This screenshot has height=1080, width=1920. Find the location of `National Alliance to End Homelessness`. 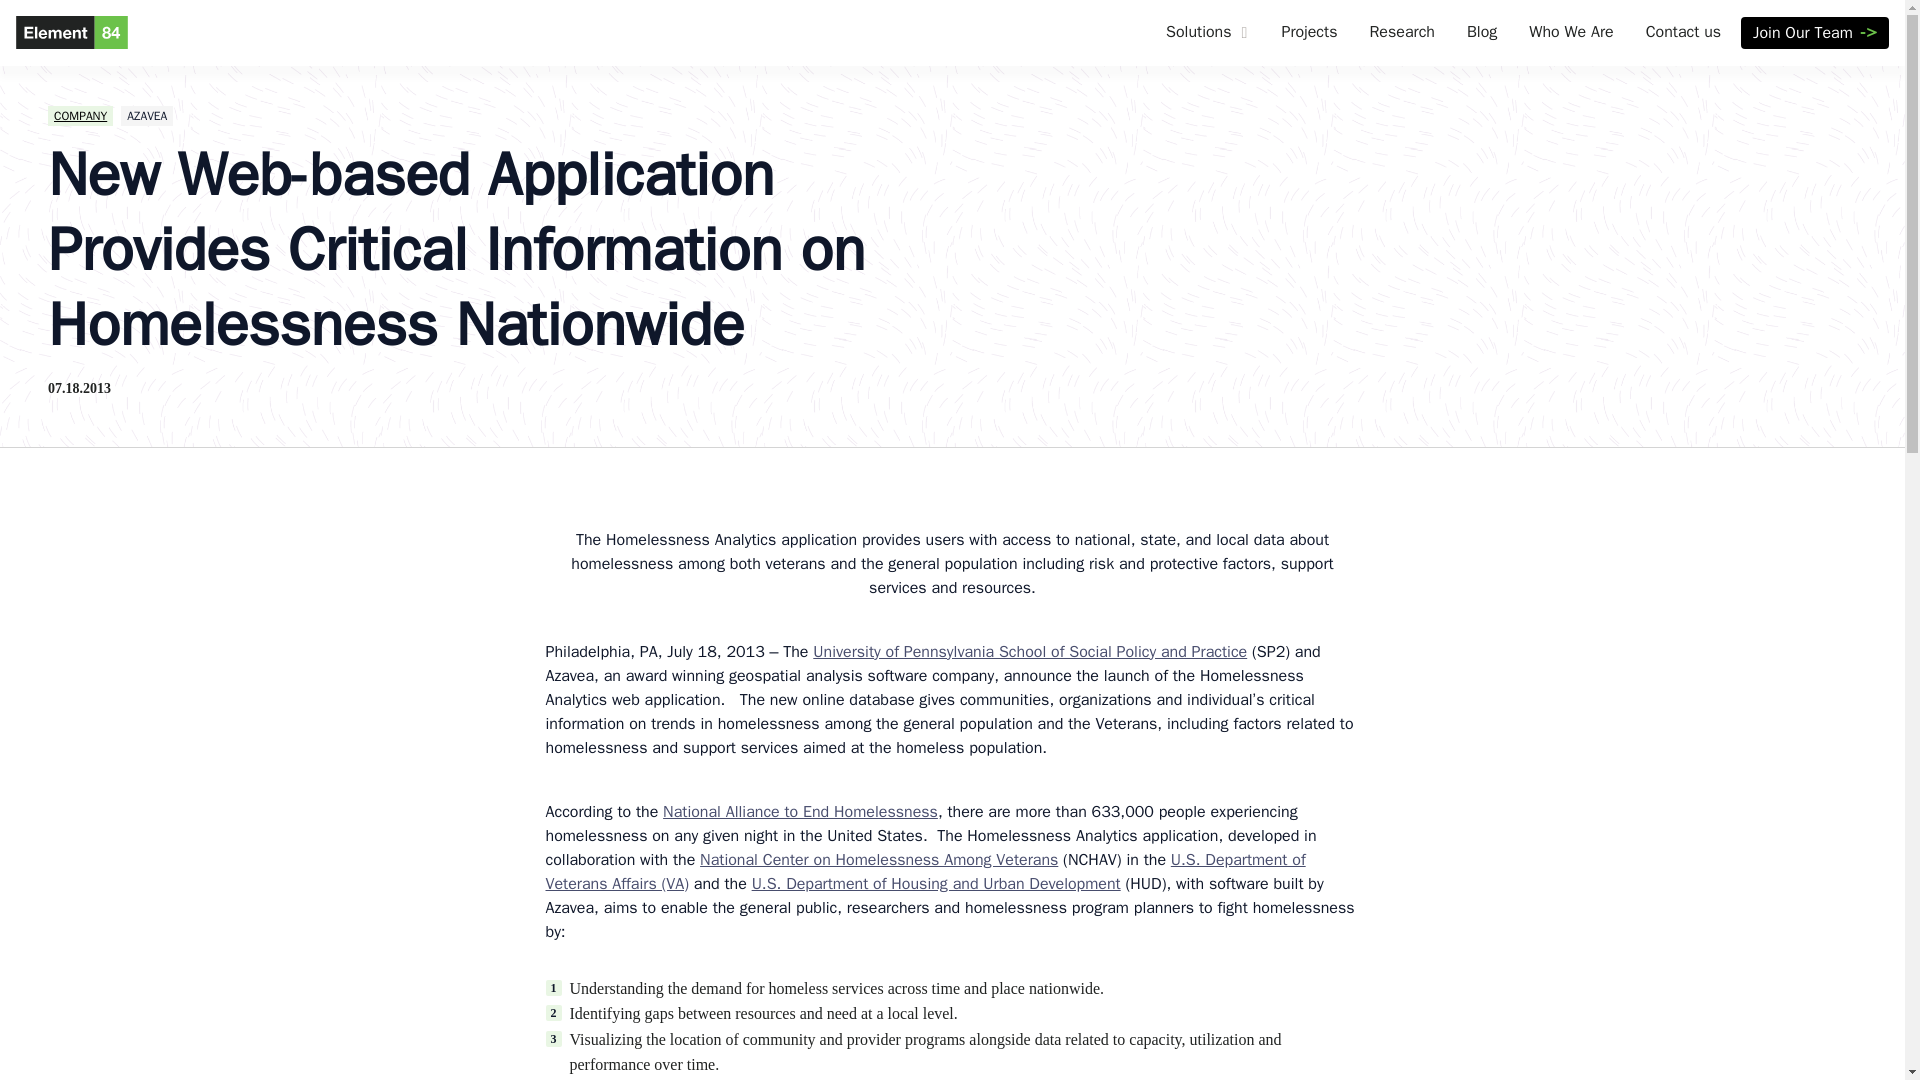

National Alliance to End Homelessness is located at coordinates (800, 812).